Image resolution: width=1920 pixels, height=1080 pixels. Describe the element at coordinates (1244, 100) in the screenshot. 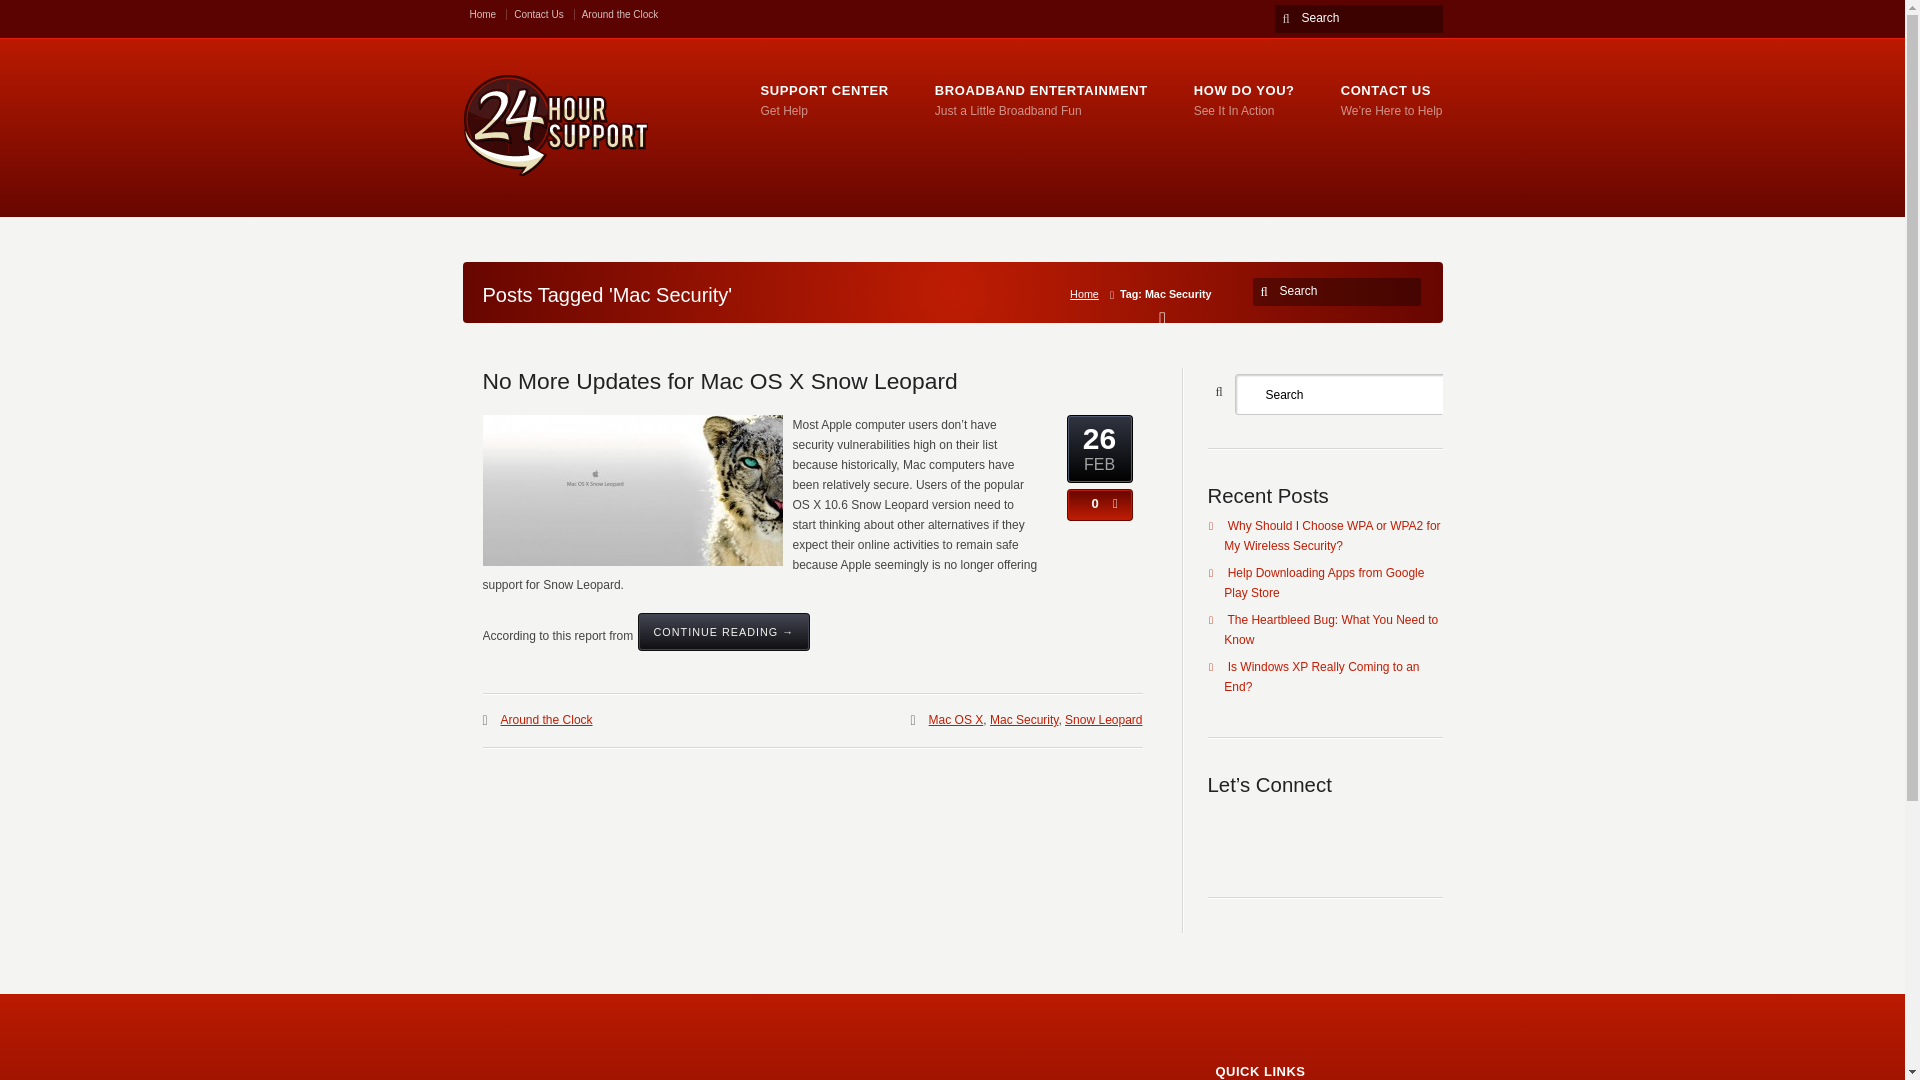

I see `HOW DO YOU?
See It In Action` at that location.